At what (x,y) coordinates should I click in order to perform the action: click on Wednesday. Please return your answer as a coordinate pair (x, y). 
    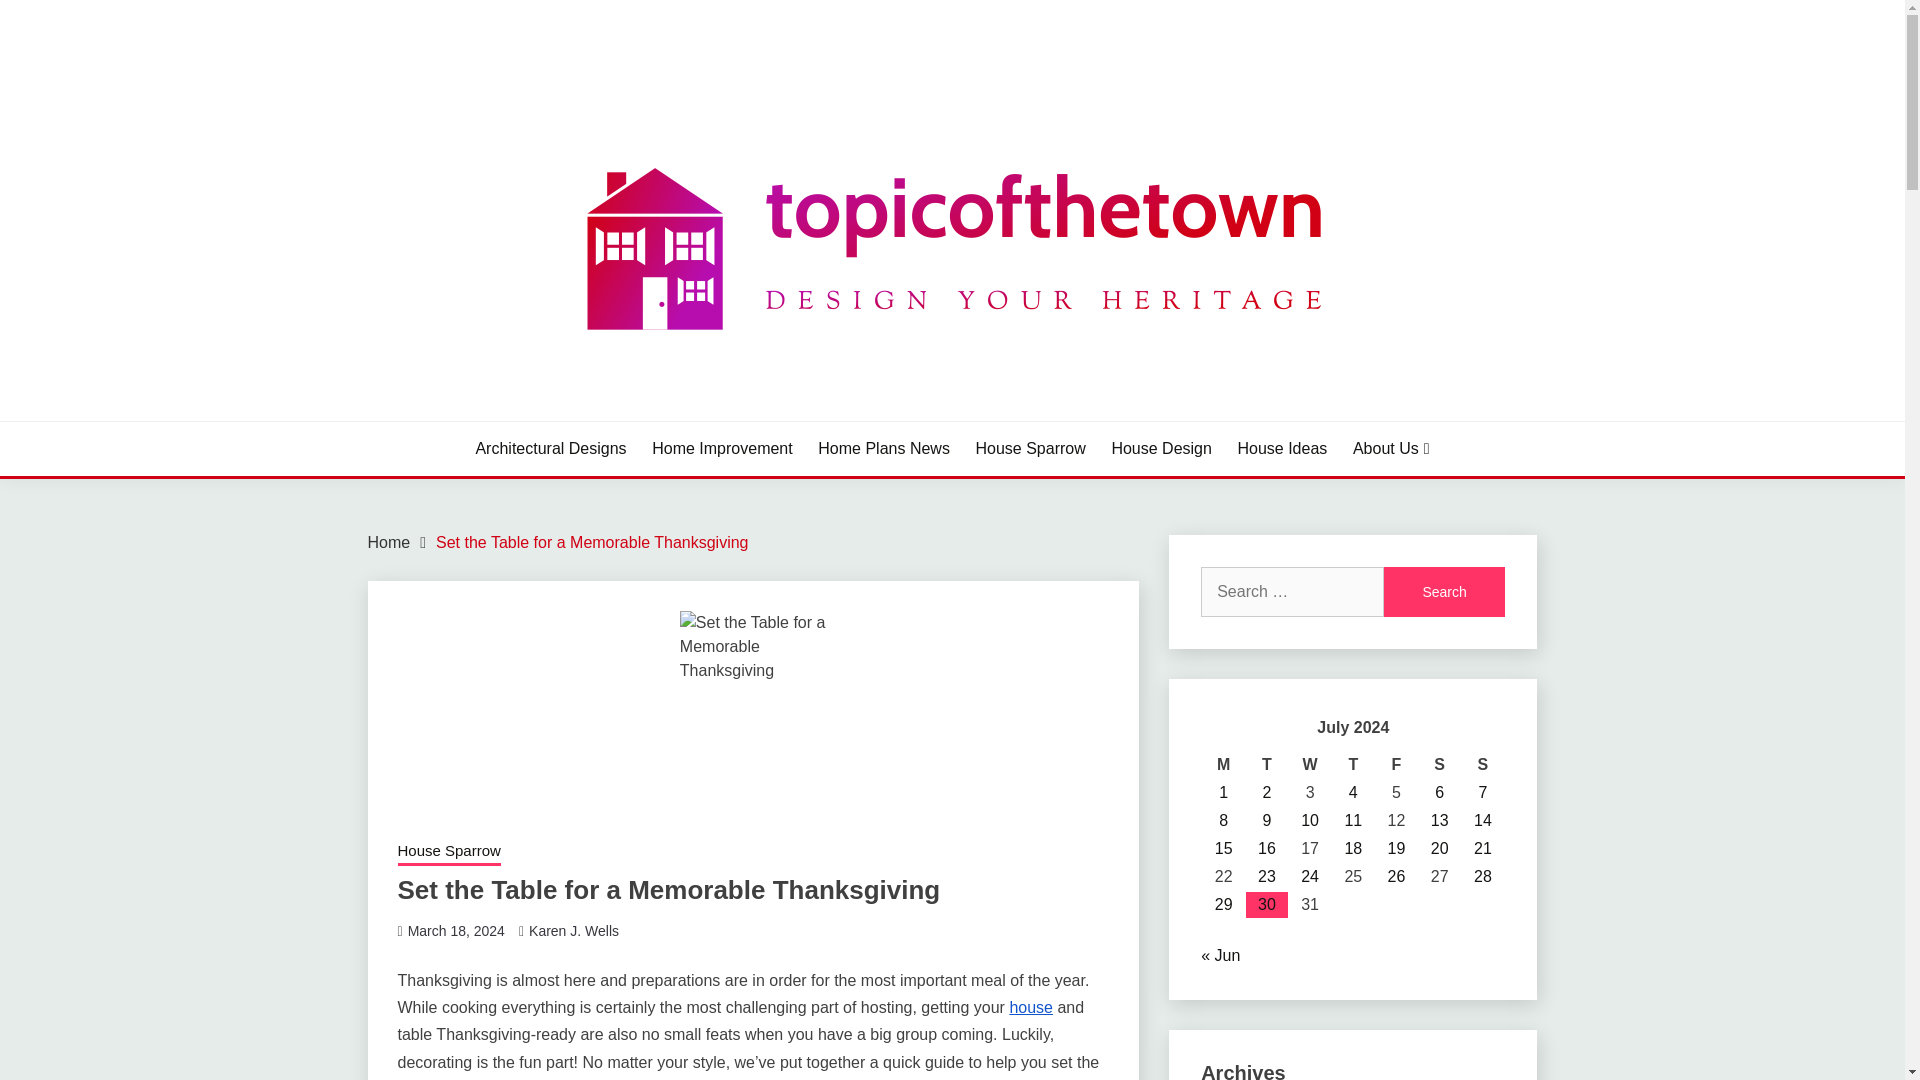
    Looking at the image, I should click on (1310, 764).